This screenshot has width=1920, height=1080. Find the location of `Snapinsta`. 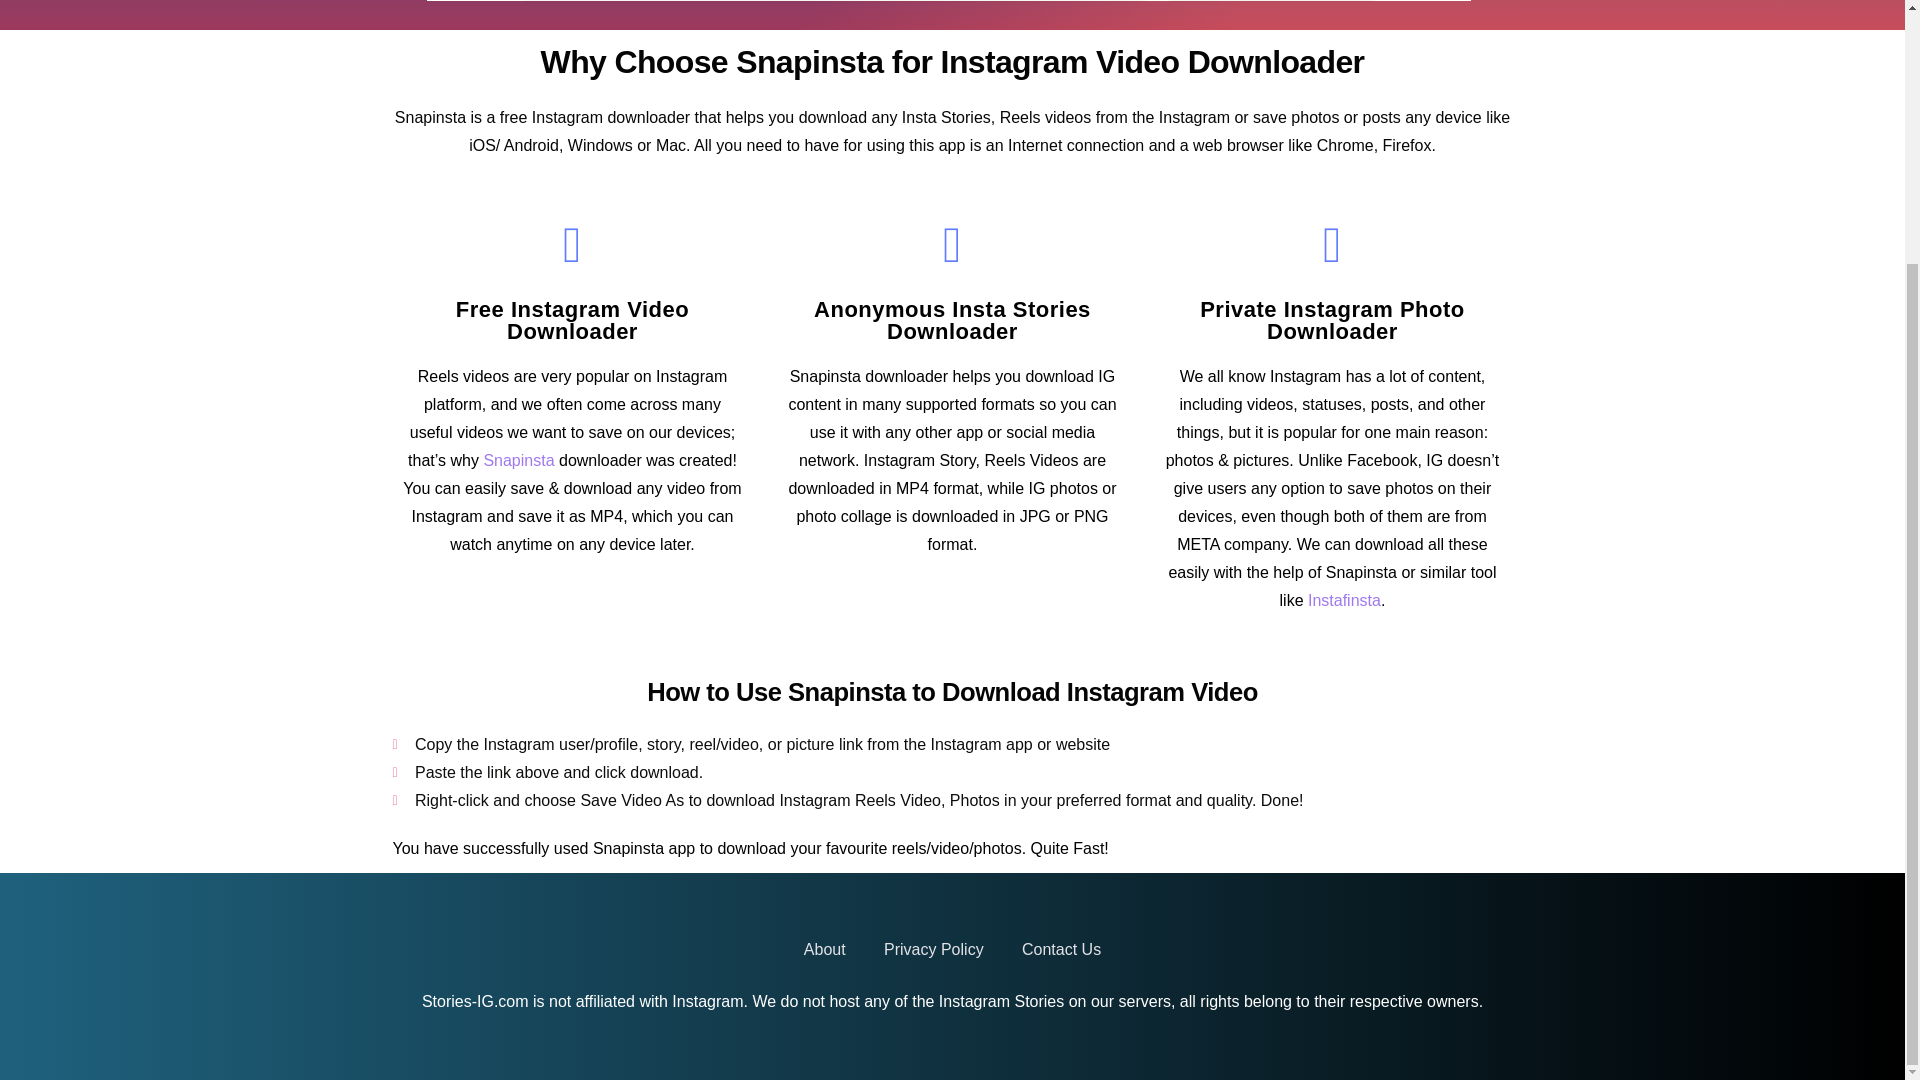

Snapinsta is located at coordinates (518, 460).